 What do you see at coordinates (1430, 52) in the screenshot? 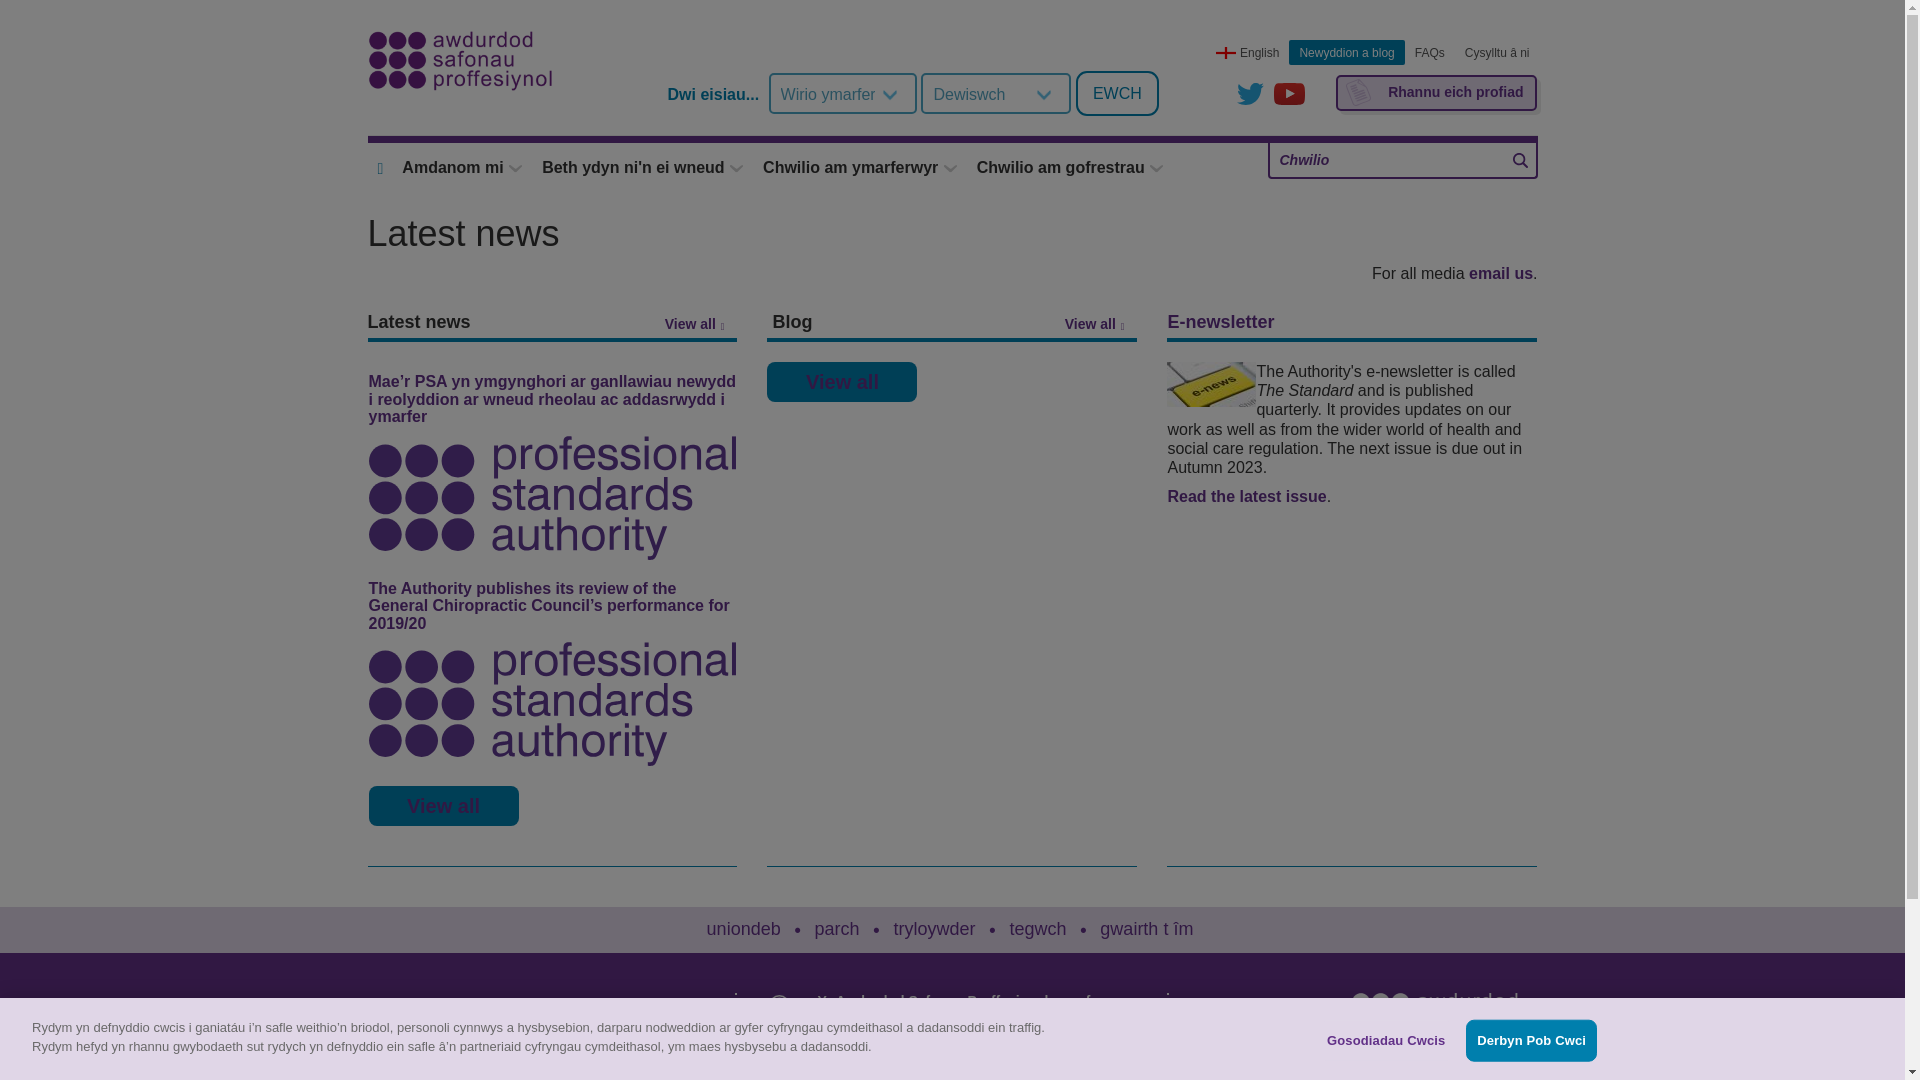
I see `FAQs` at bounding box center [1430, 52].